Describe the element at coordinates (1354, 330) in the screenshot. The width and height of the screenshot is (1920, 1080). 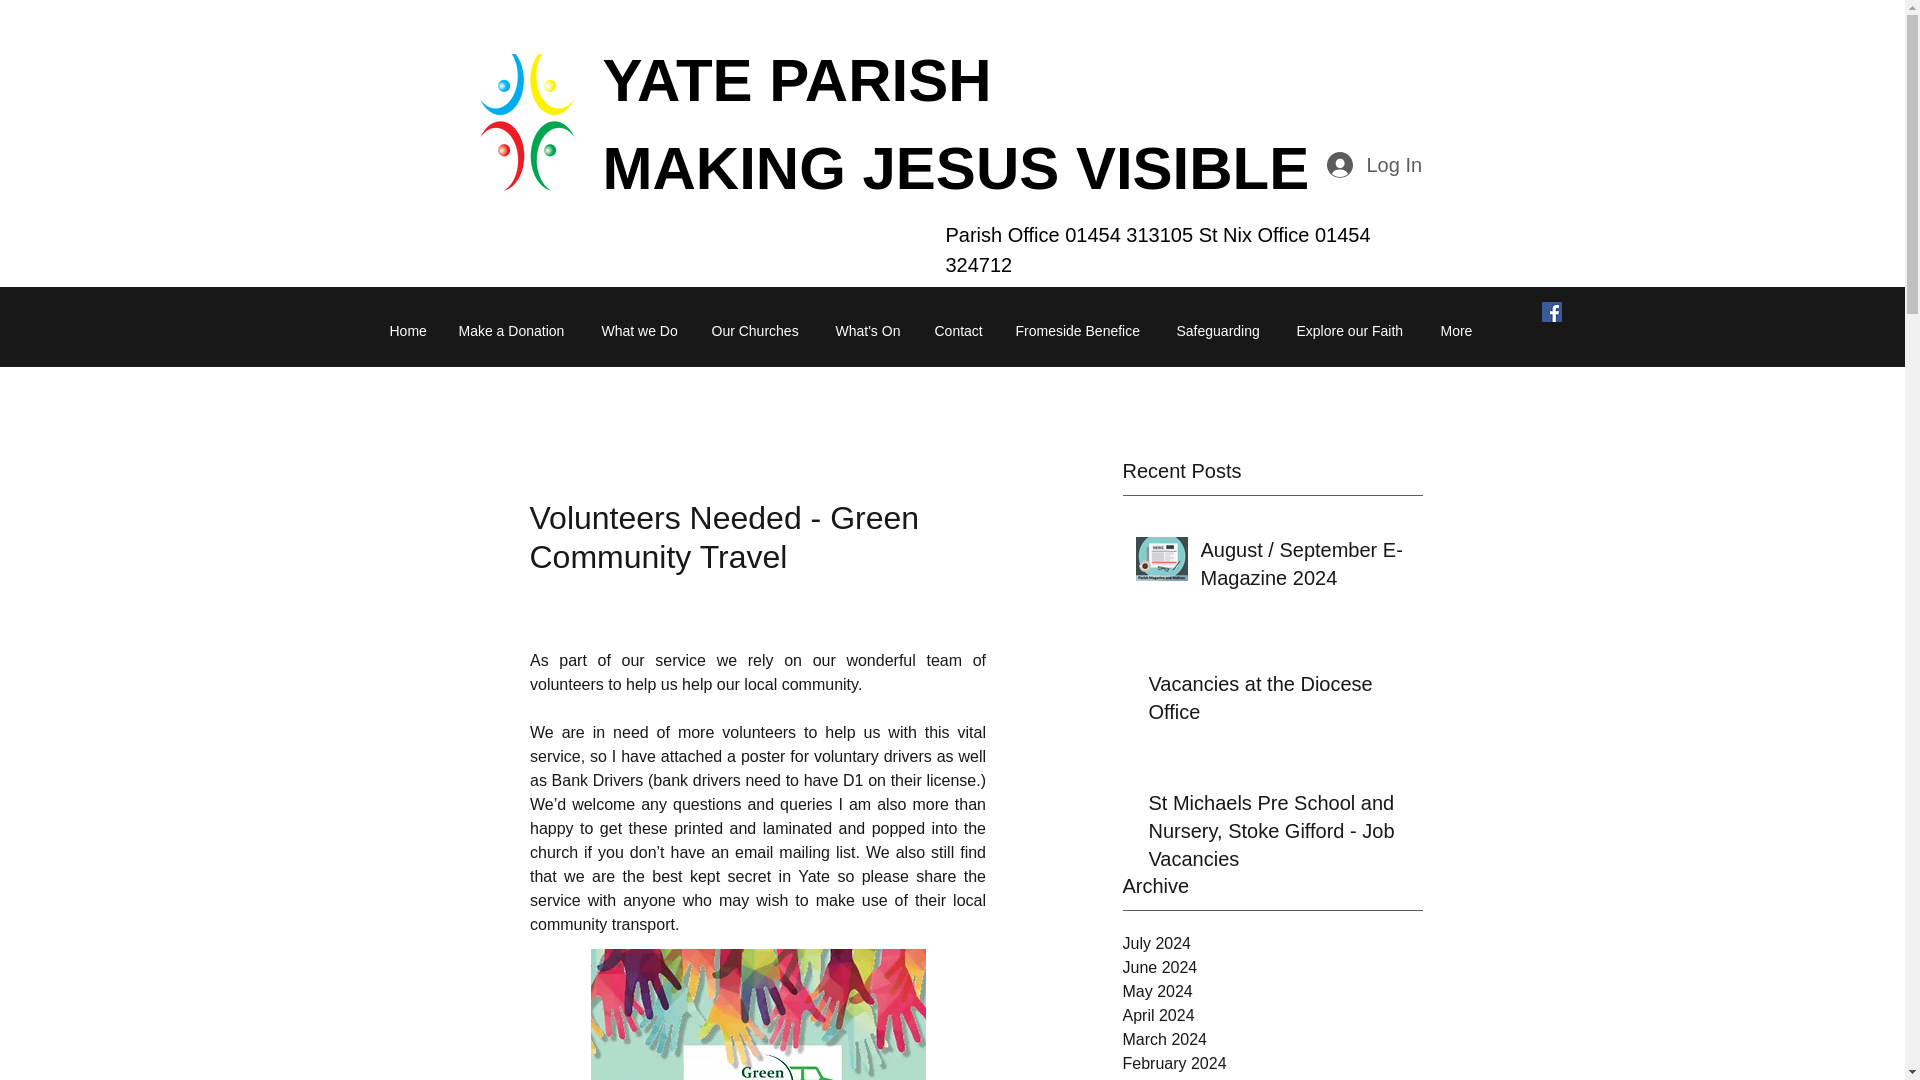
I see `Explore our Faith` at that location.